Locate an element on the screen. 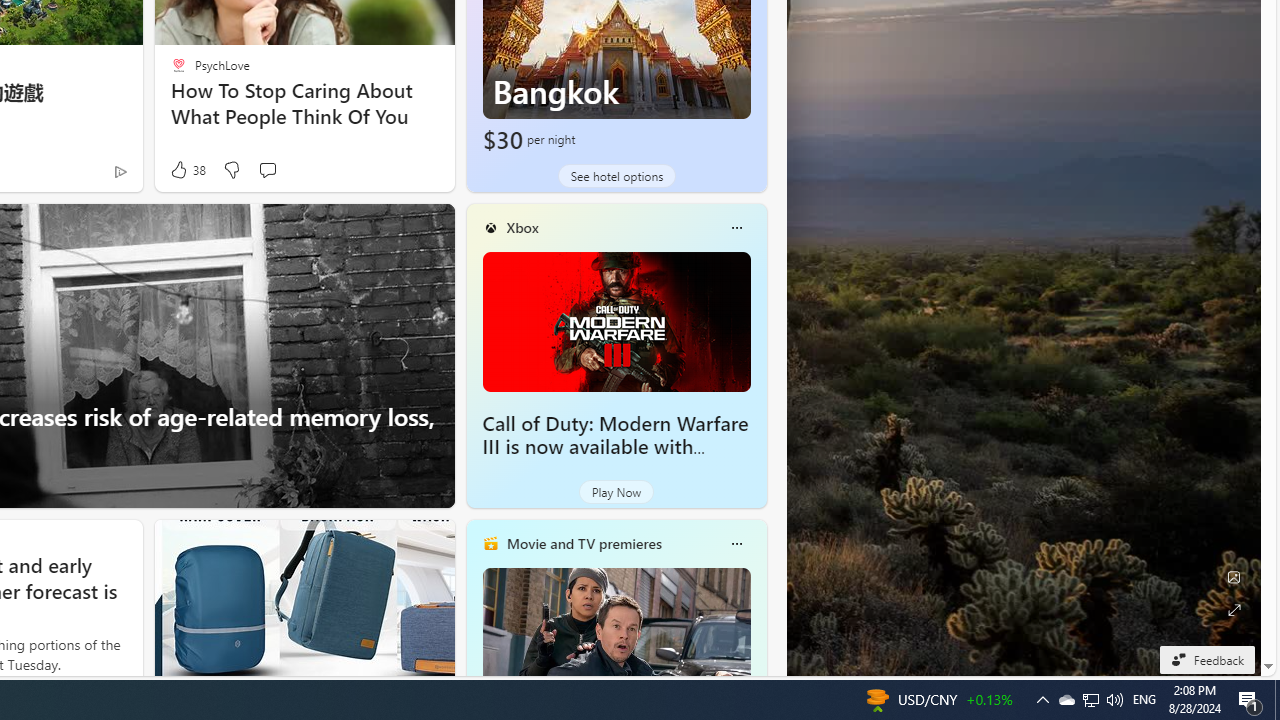 The image size is (1280, 720). Xbox is located at coordinates (522, 227).